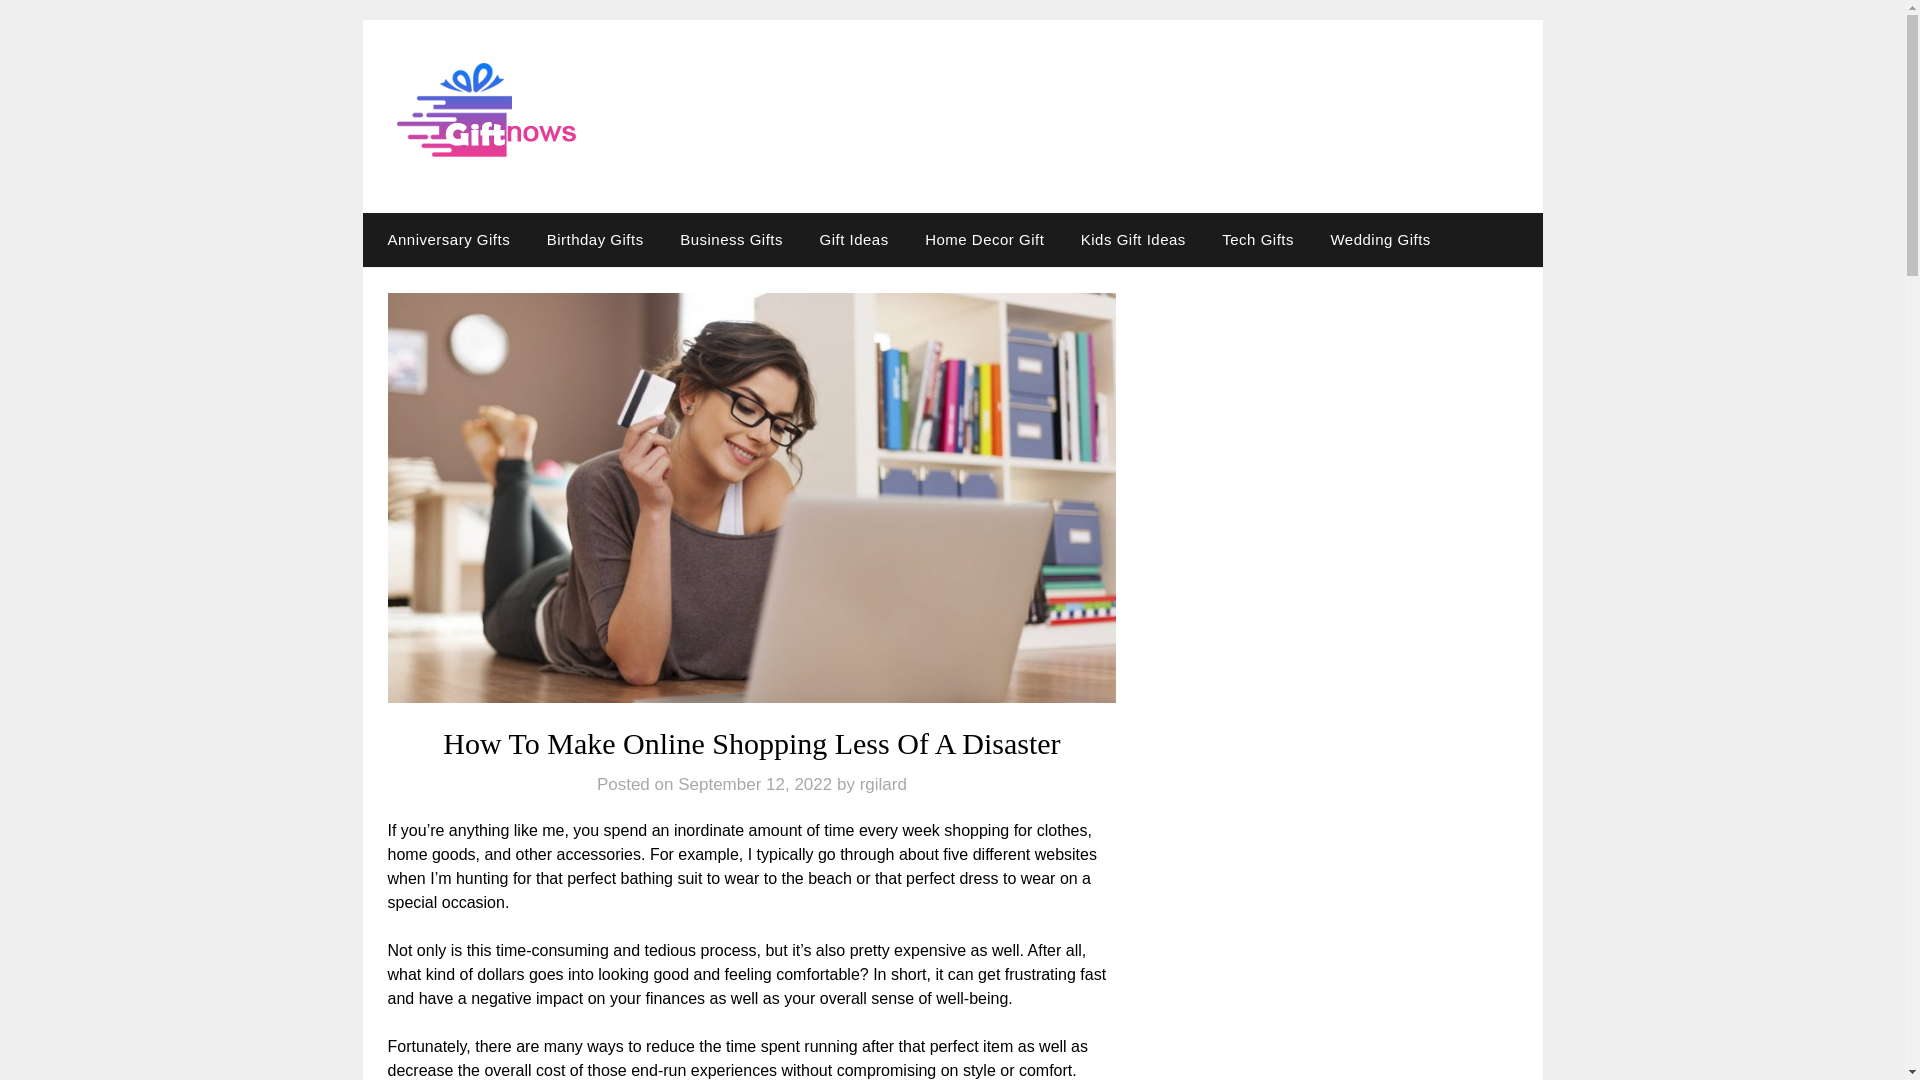 This screenshot has height=1080, width=1920. Describe the element at coordinates (1133, 239) in the screenshot. I see `Kids Gift Ideas` at that location.